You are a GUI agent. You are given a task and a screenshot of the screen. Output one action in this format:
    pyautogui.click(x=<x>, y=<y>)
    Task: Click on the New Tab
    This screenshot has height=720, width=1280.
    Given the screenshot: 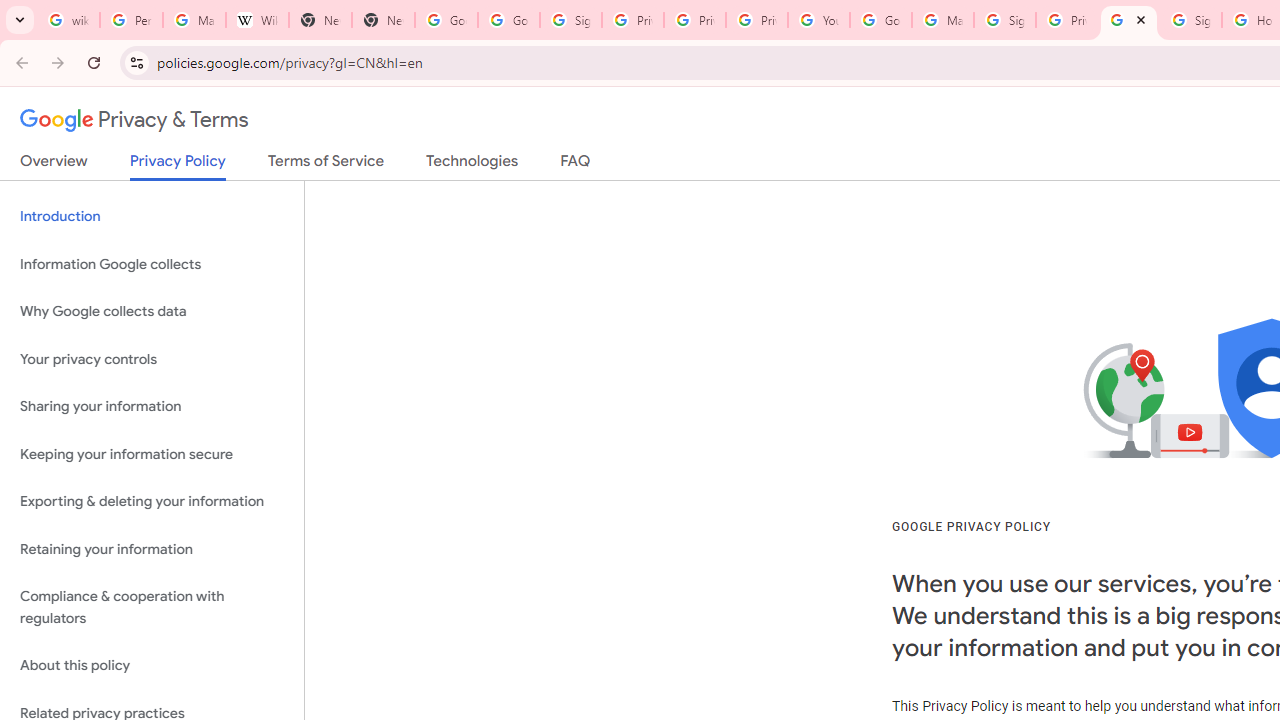 What is the action you would take?
    pyautogui.click(x=383, y=20)
    